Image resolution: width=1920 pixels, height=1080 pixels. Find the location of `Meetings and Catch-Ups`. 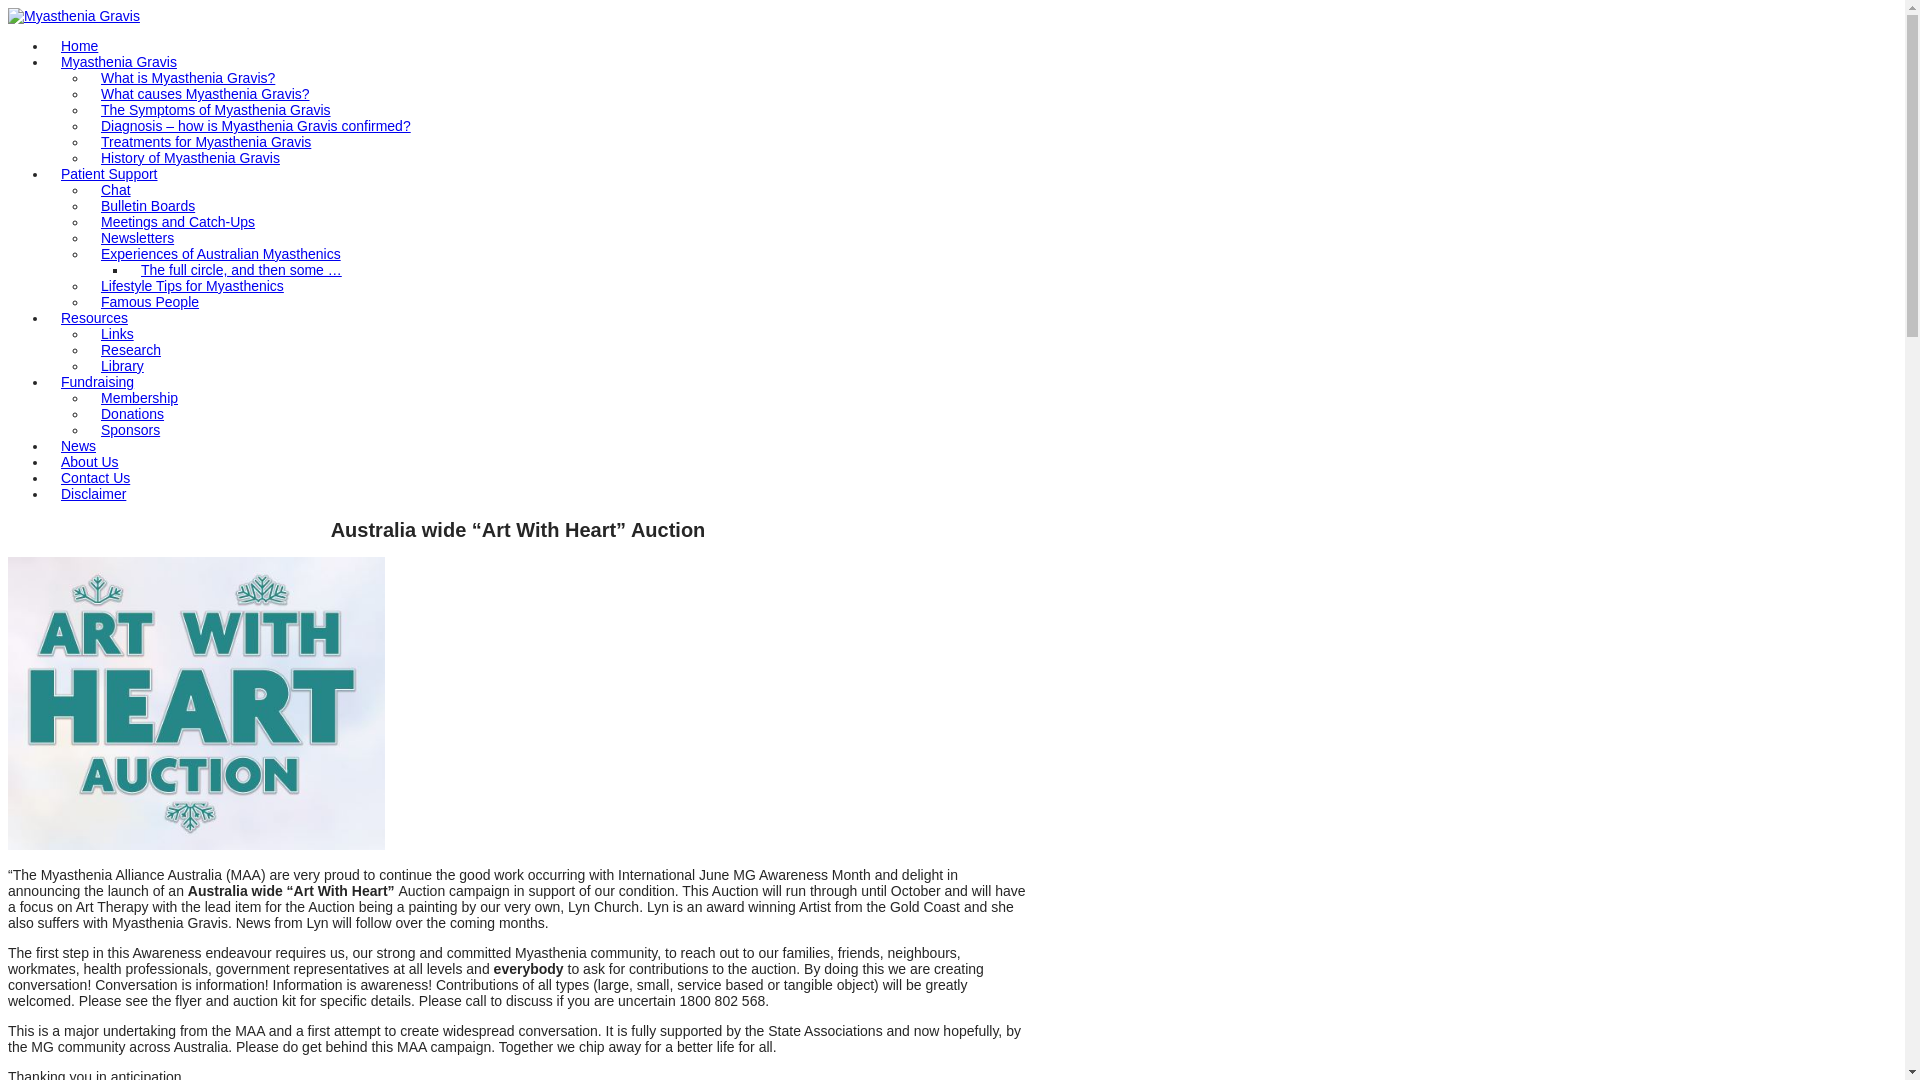

Meetings and Catch-Ups is located at coordinates (178, 222).